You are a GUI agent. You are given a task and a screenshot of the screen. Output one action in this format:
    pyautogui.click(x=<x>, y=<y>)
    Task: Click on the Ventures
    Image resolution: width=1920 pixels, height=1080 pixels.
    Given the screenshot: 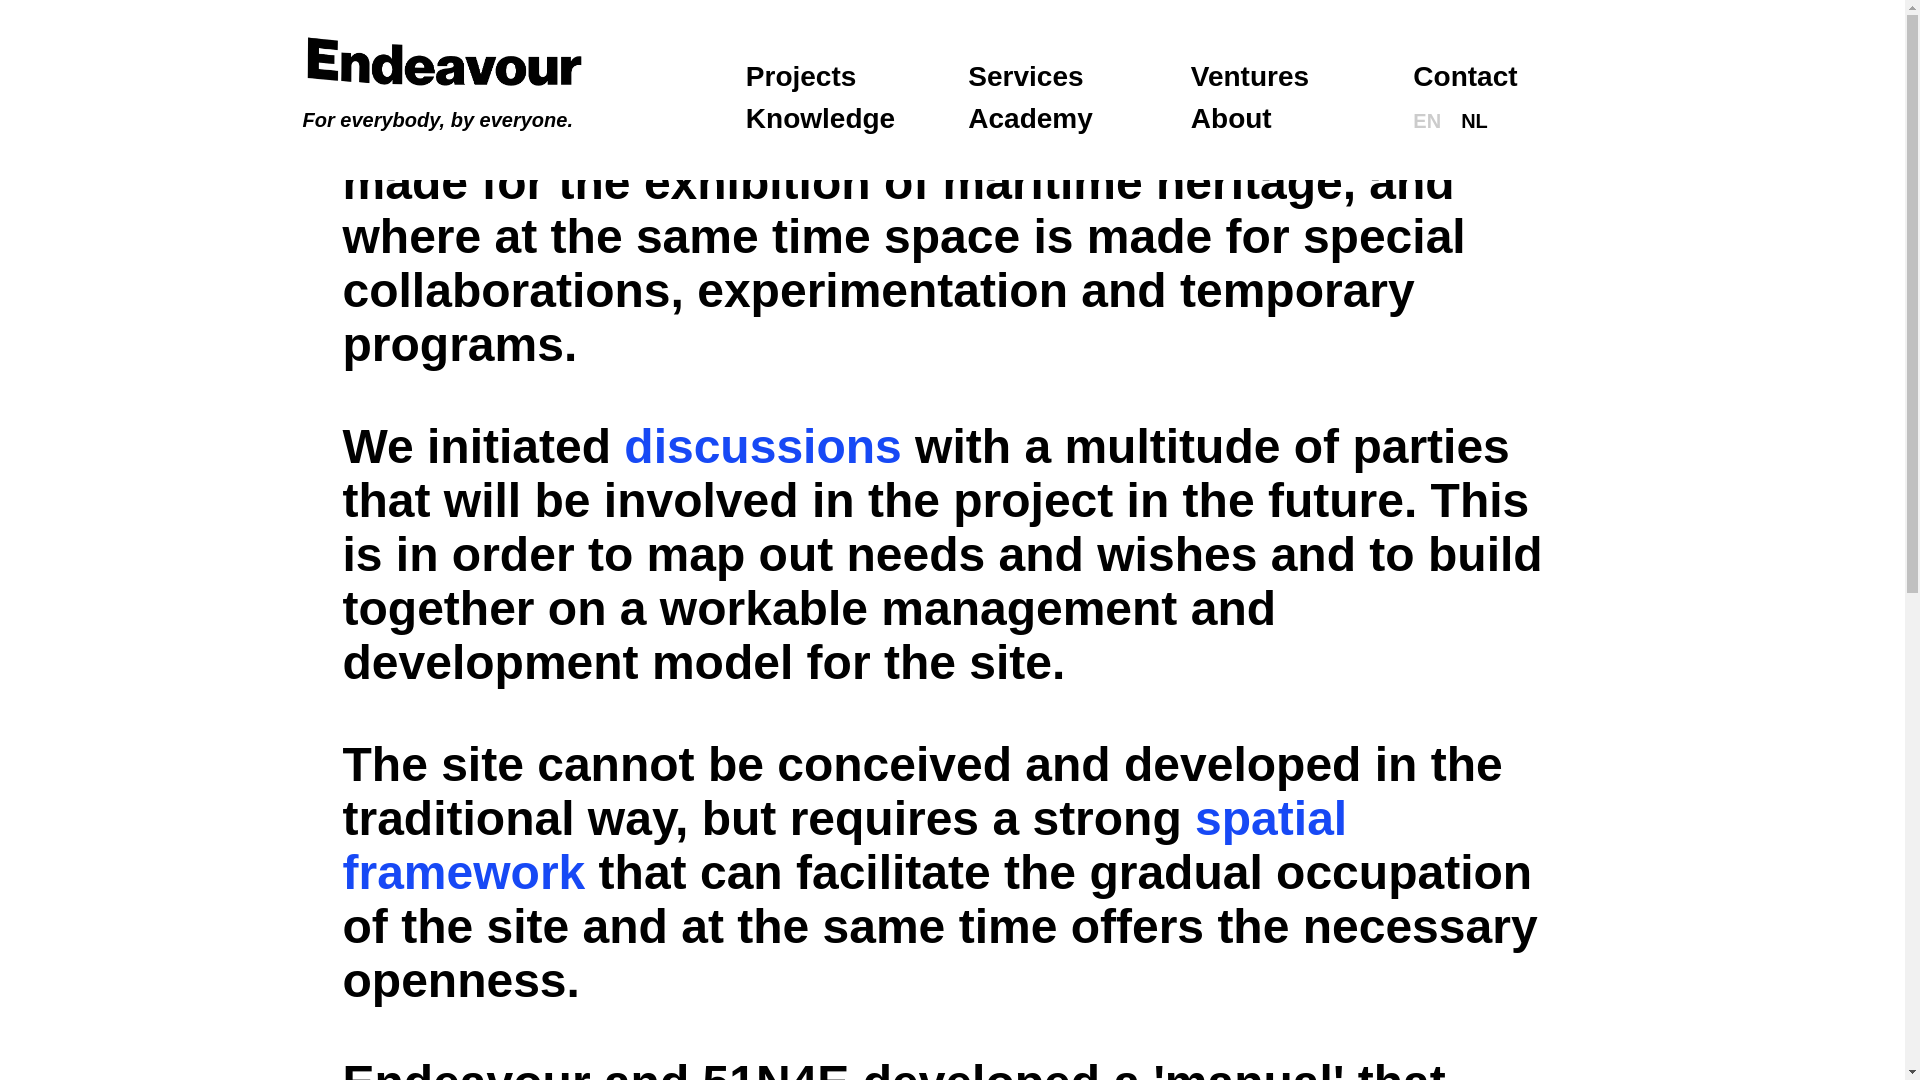 What is the action you would take?
    pyautogui.click(x=1250, y=76)
    